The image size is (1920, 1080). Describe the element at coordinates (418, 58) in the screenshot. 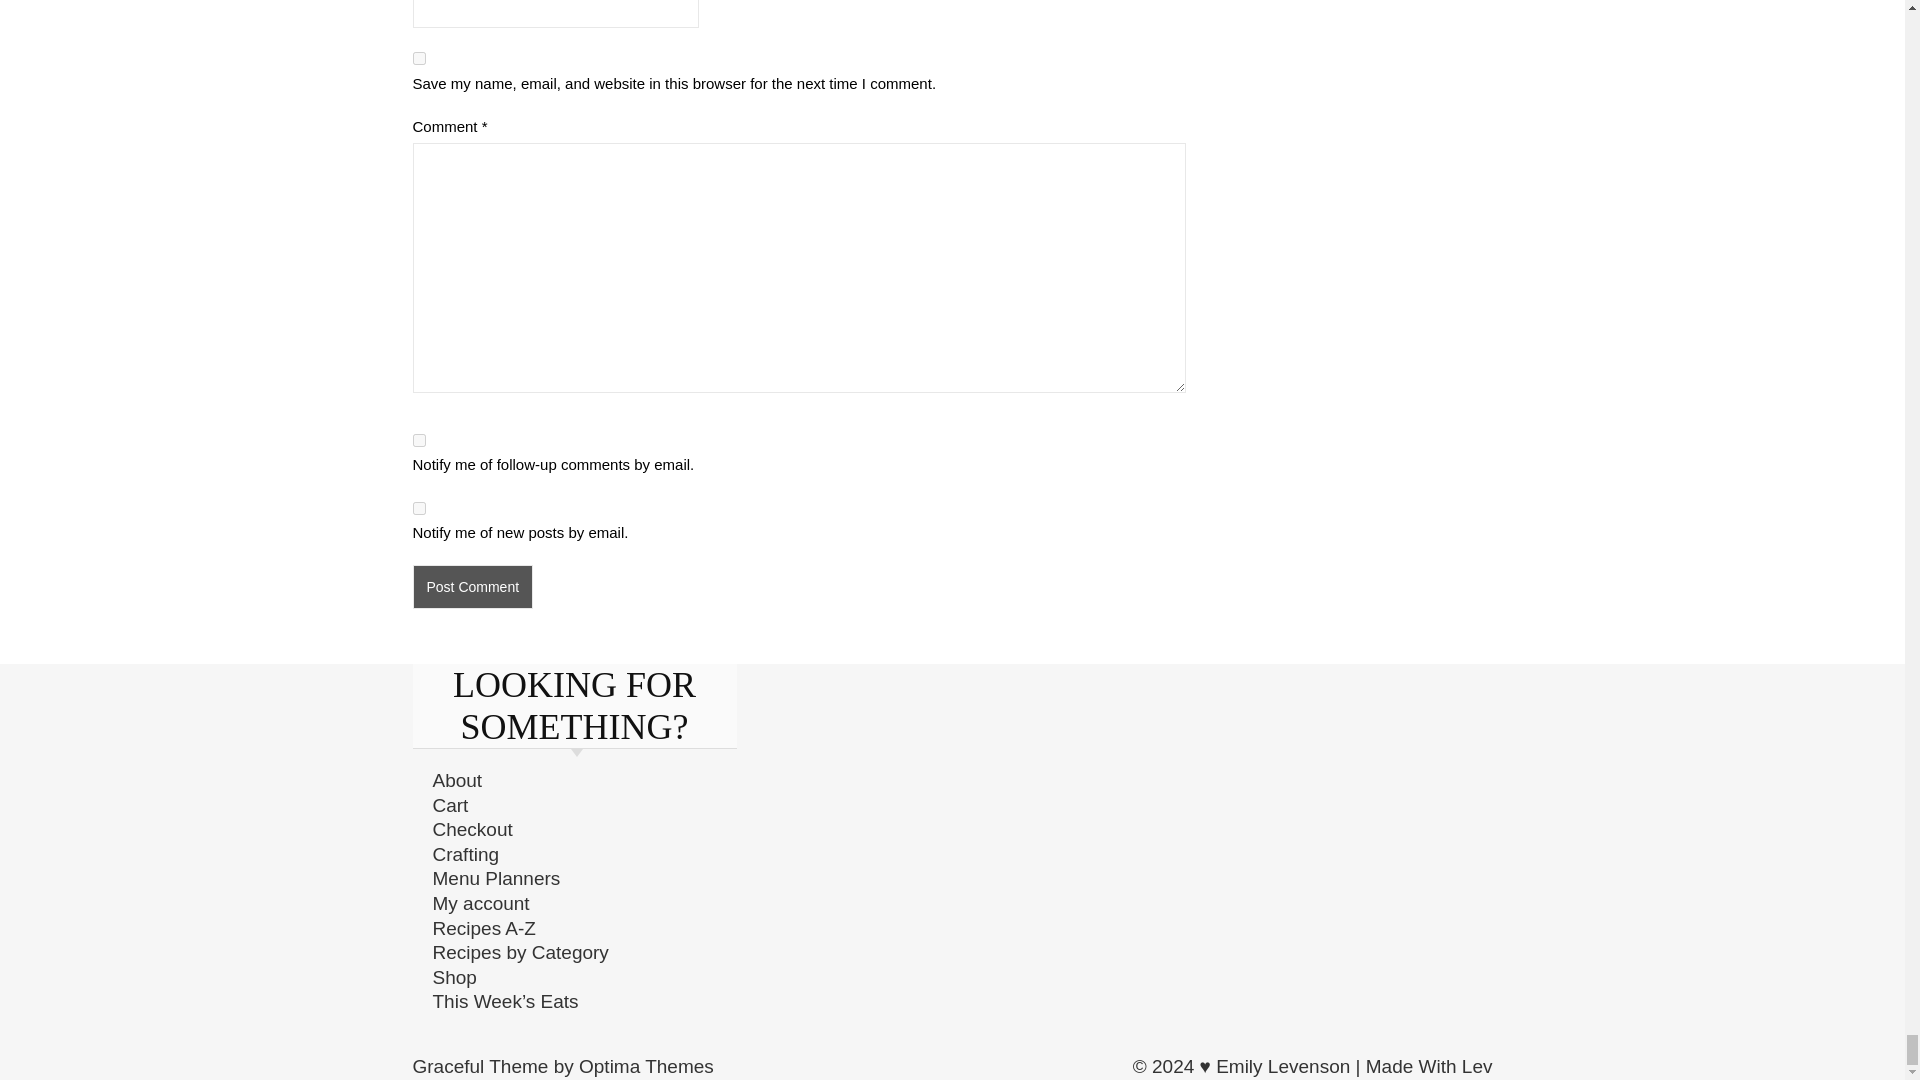

I see `yes` at that location.